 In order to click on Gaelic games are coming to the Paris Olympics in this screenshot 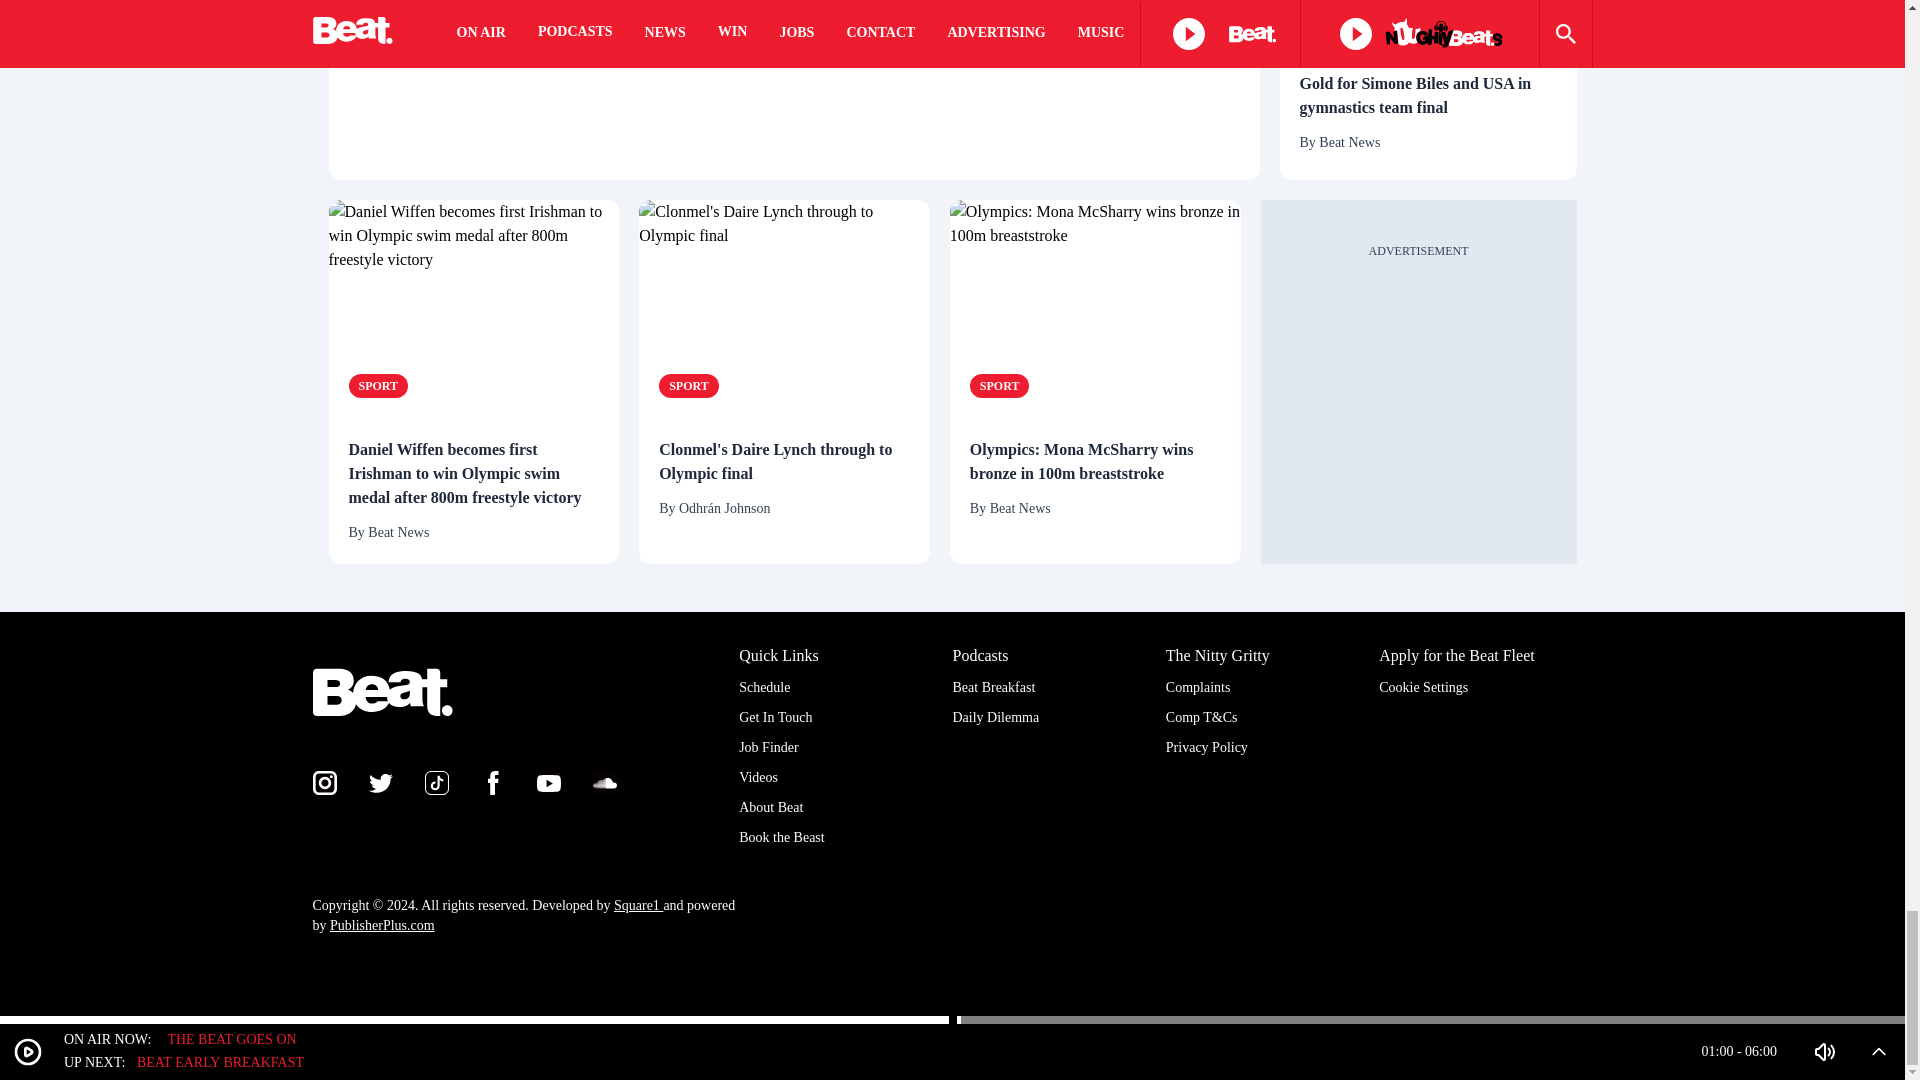, I will do `click(1027, 20)`.